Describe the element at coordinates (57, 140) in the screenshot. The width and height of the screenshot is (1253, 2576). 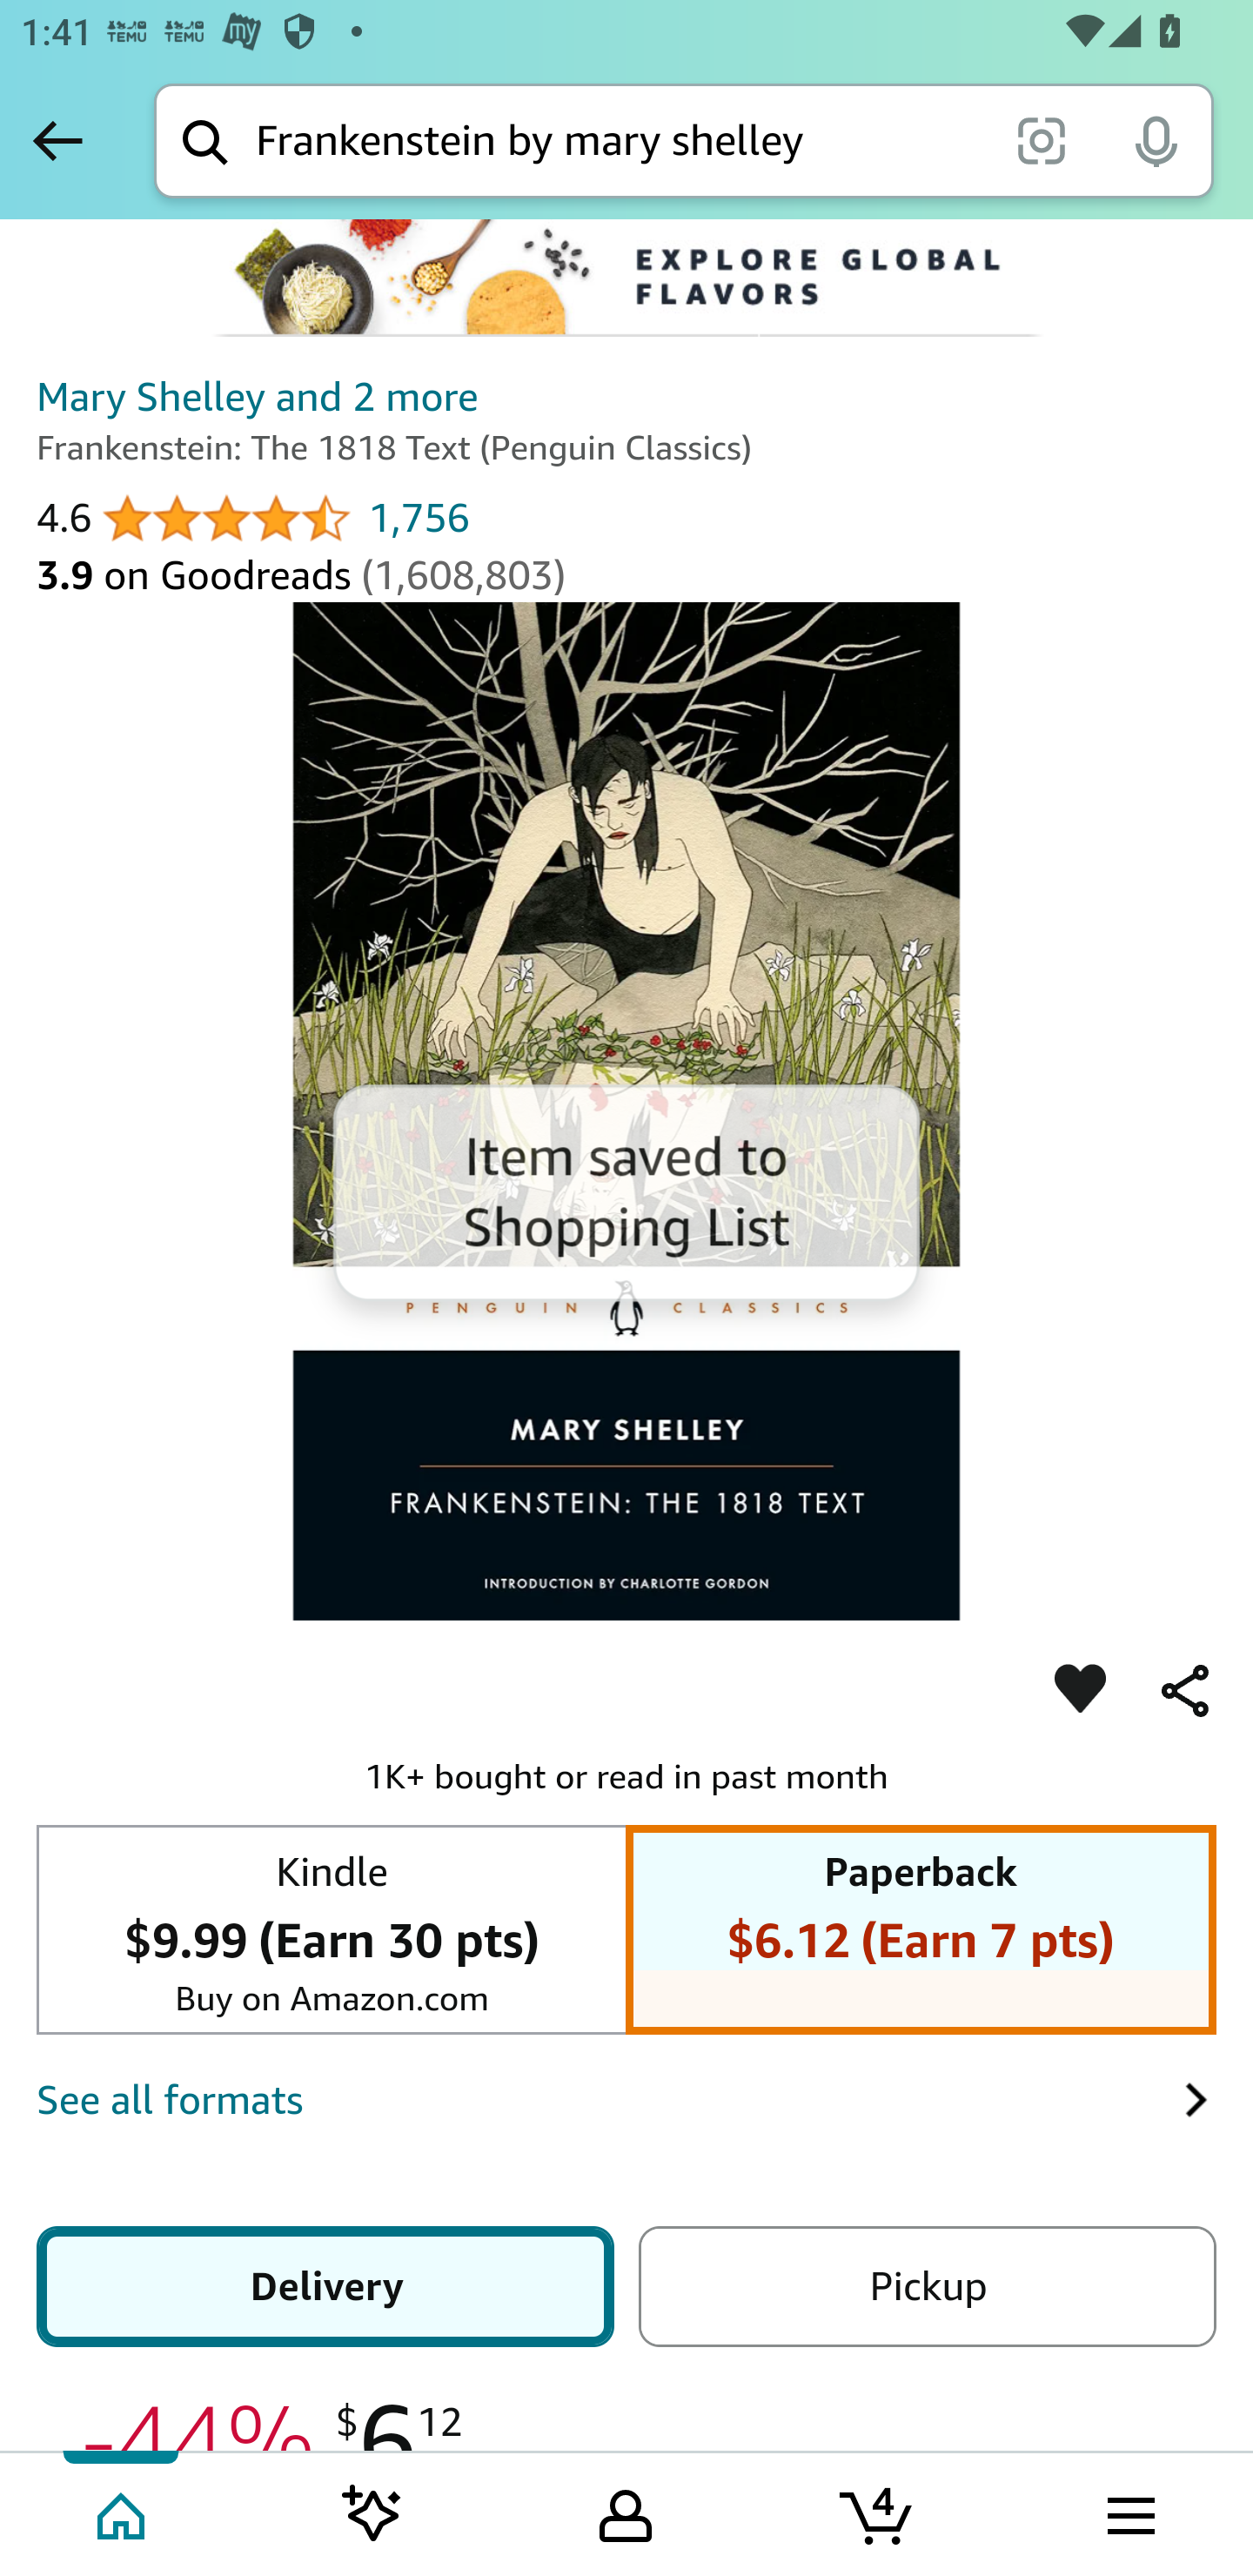
I see `Back` at that location.